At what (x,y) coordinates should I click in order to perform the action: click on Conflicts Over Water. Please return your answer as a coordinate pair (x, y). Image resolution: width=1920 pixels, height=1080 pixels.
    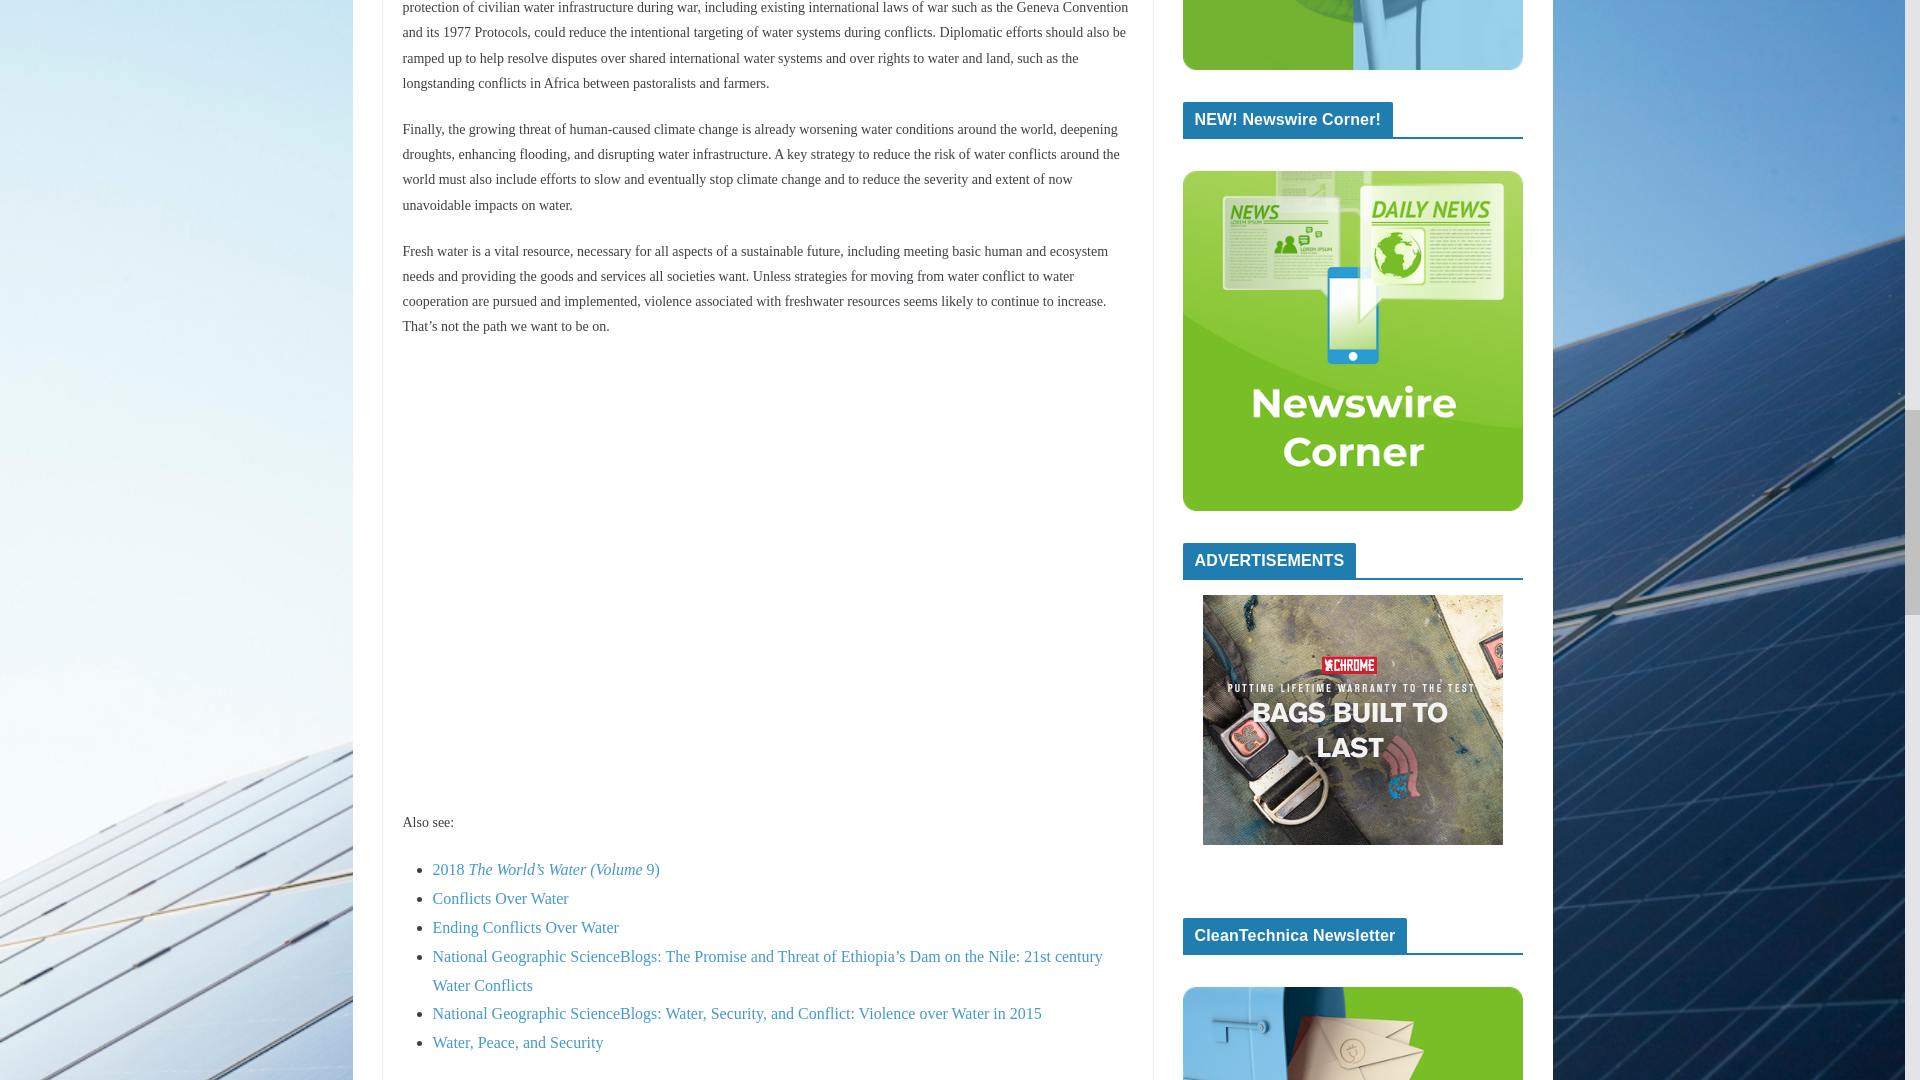
    Looking at the image, I should click on (500, 898).